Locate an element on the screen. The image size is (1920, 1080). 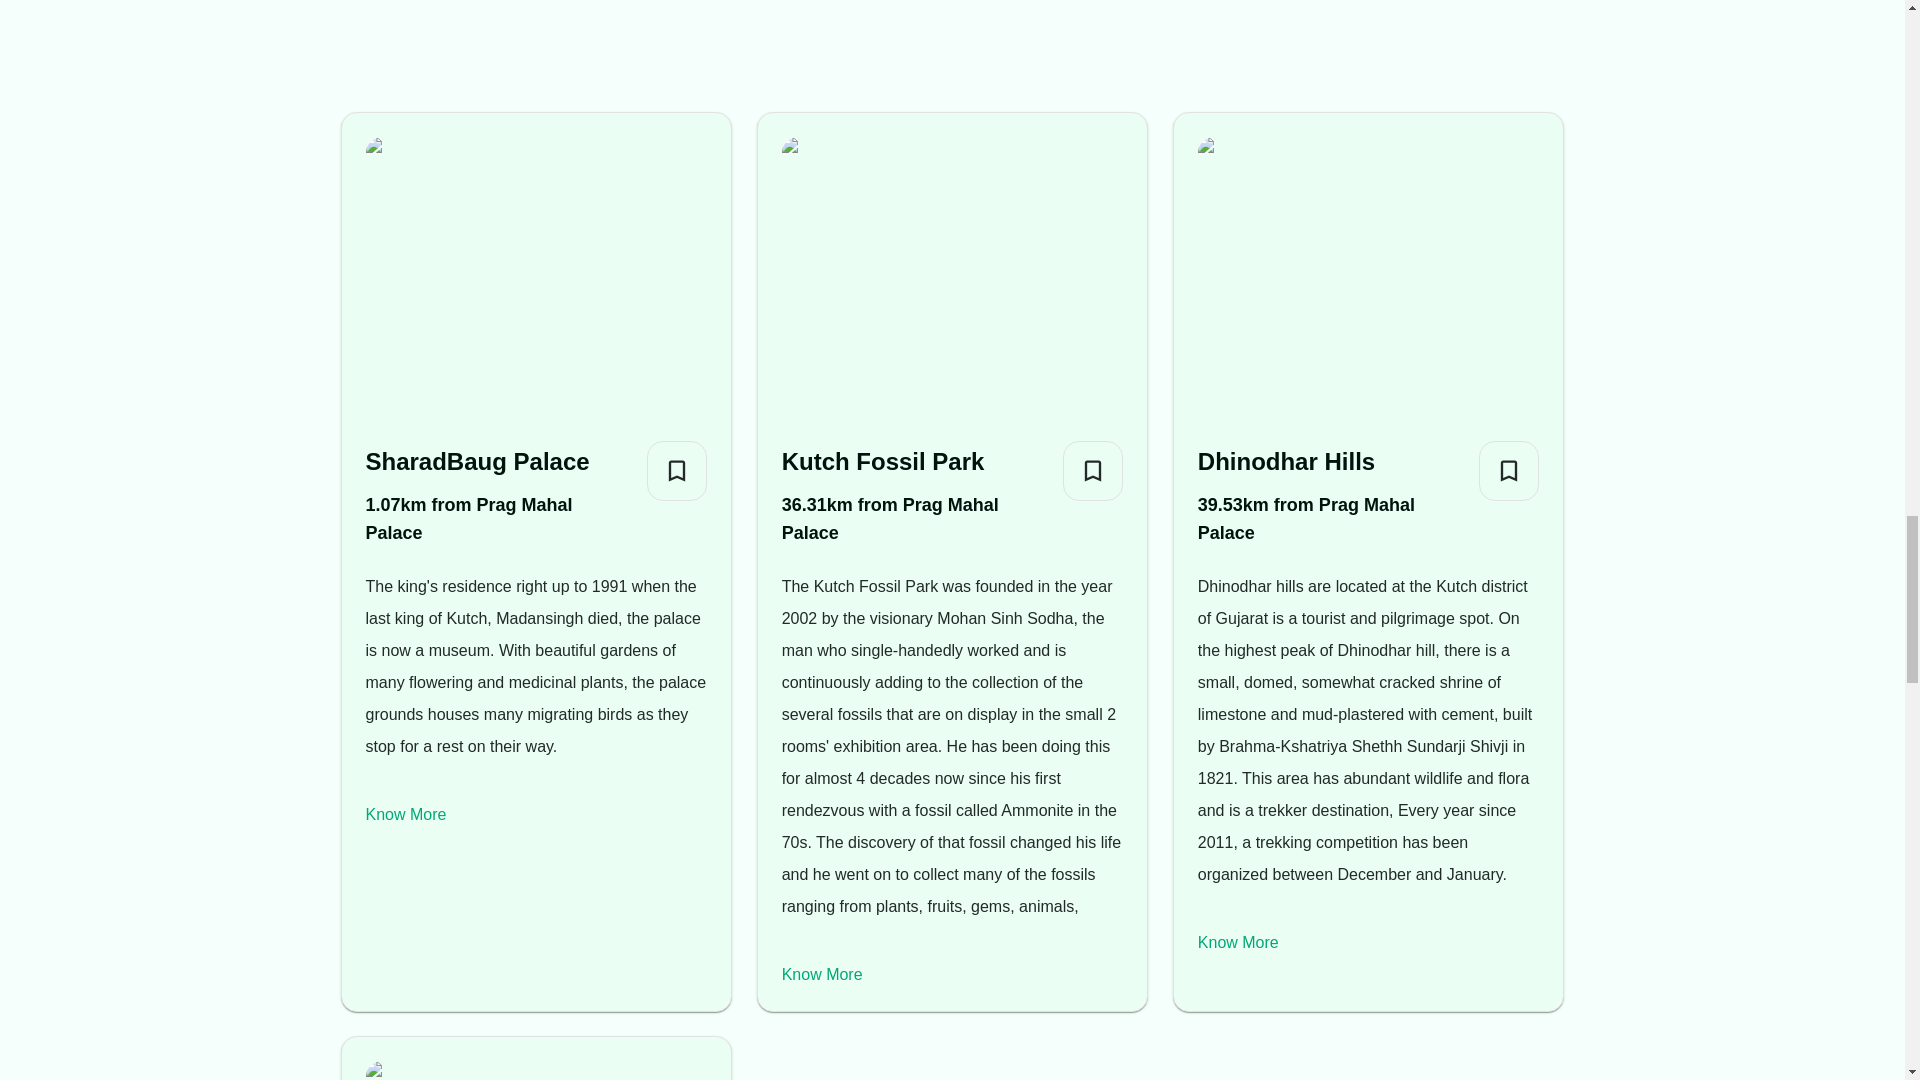
Know More is located at coordinates (406, 814).